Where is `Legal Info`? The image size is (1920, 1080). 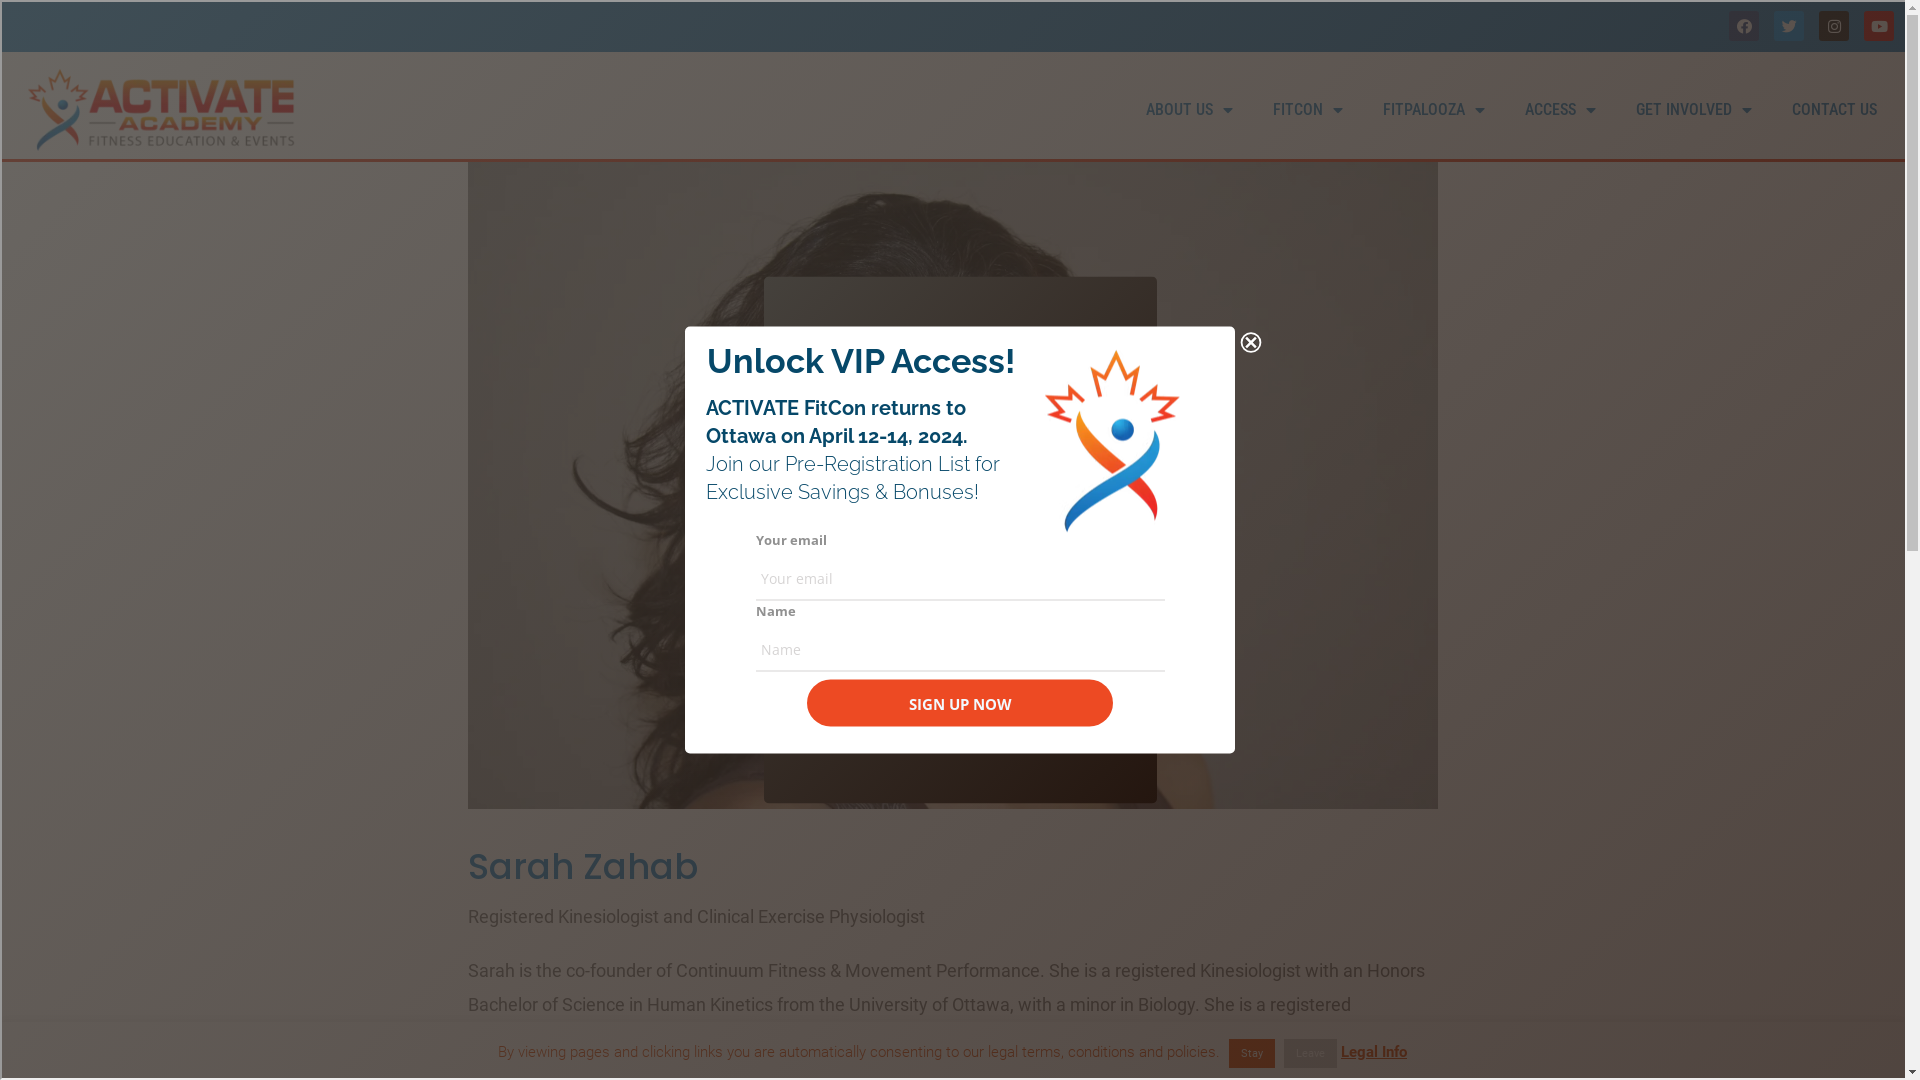
Legal Info is located at coordinates (1374, 1052).